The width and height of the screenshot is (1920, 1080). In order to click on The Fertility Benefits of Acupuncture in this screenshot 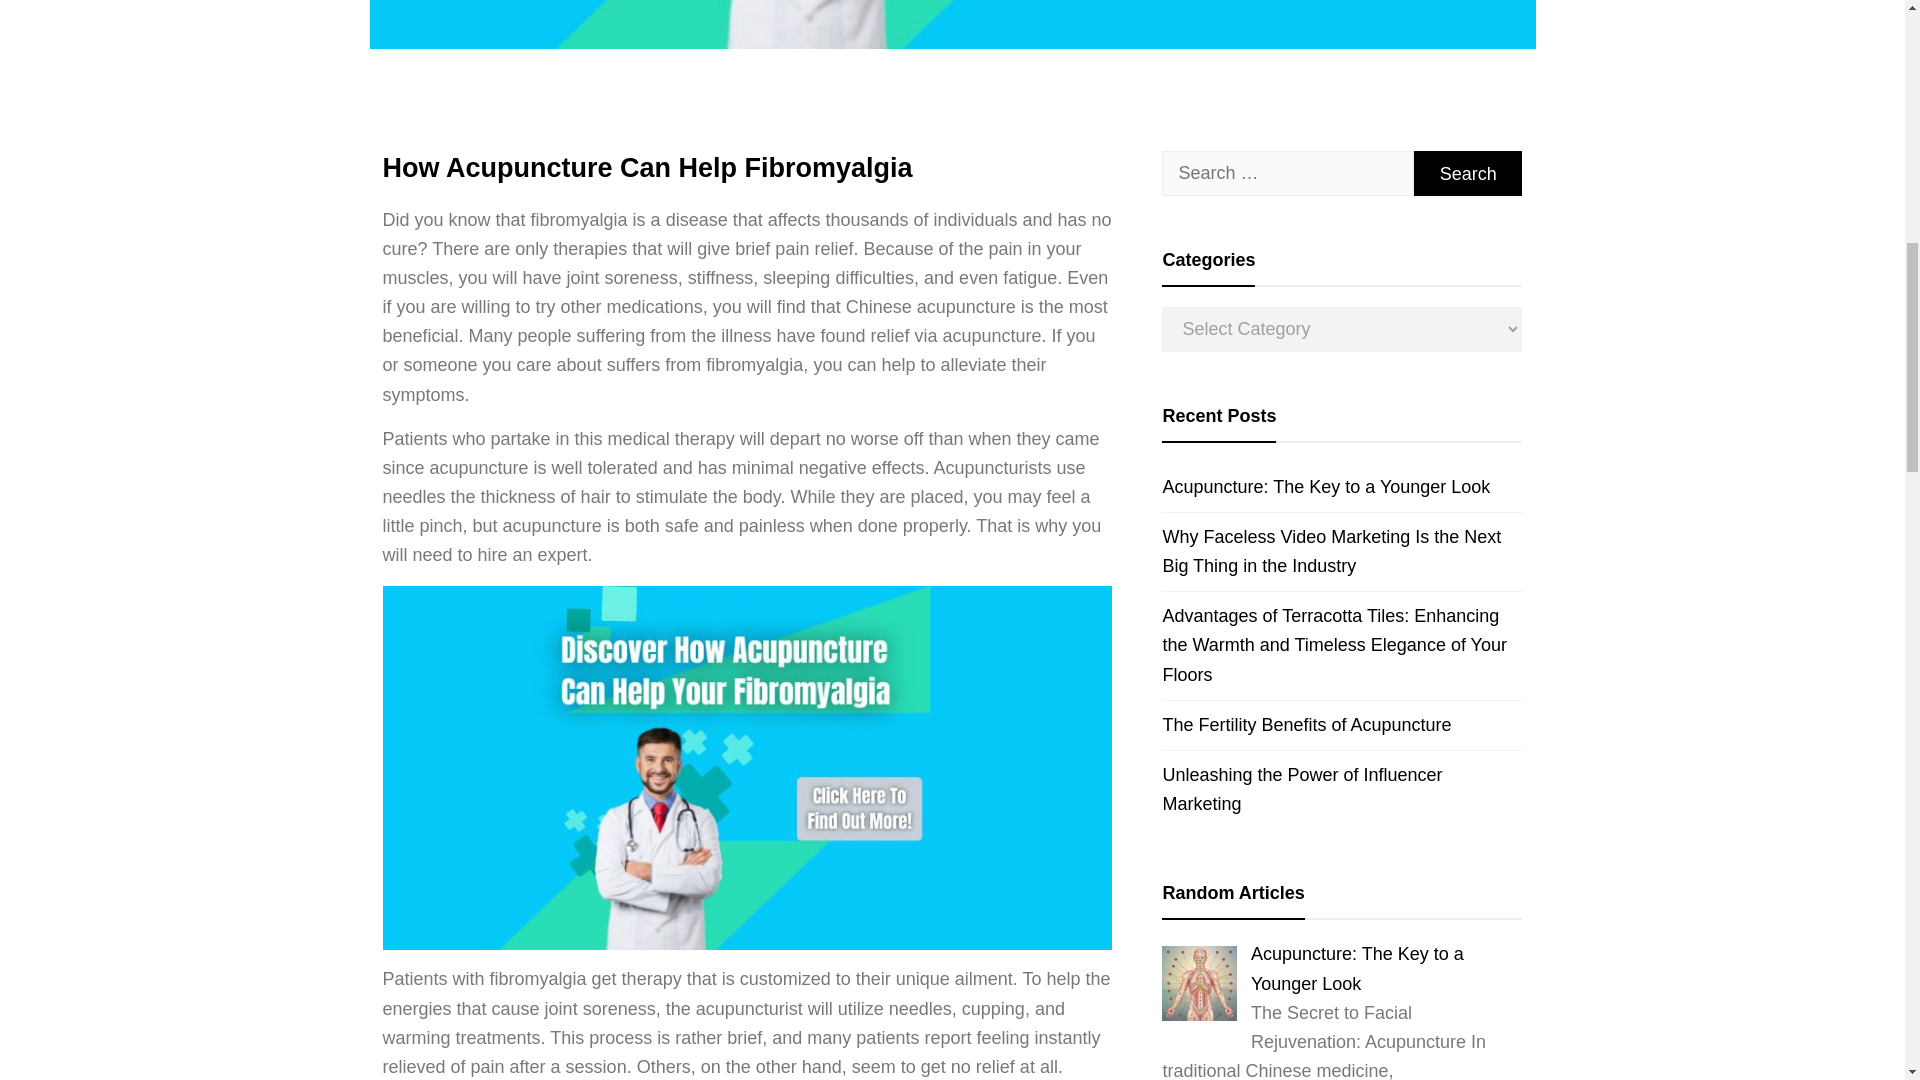, I will do `click(1342, 724)`.